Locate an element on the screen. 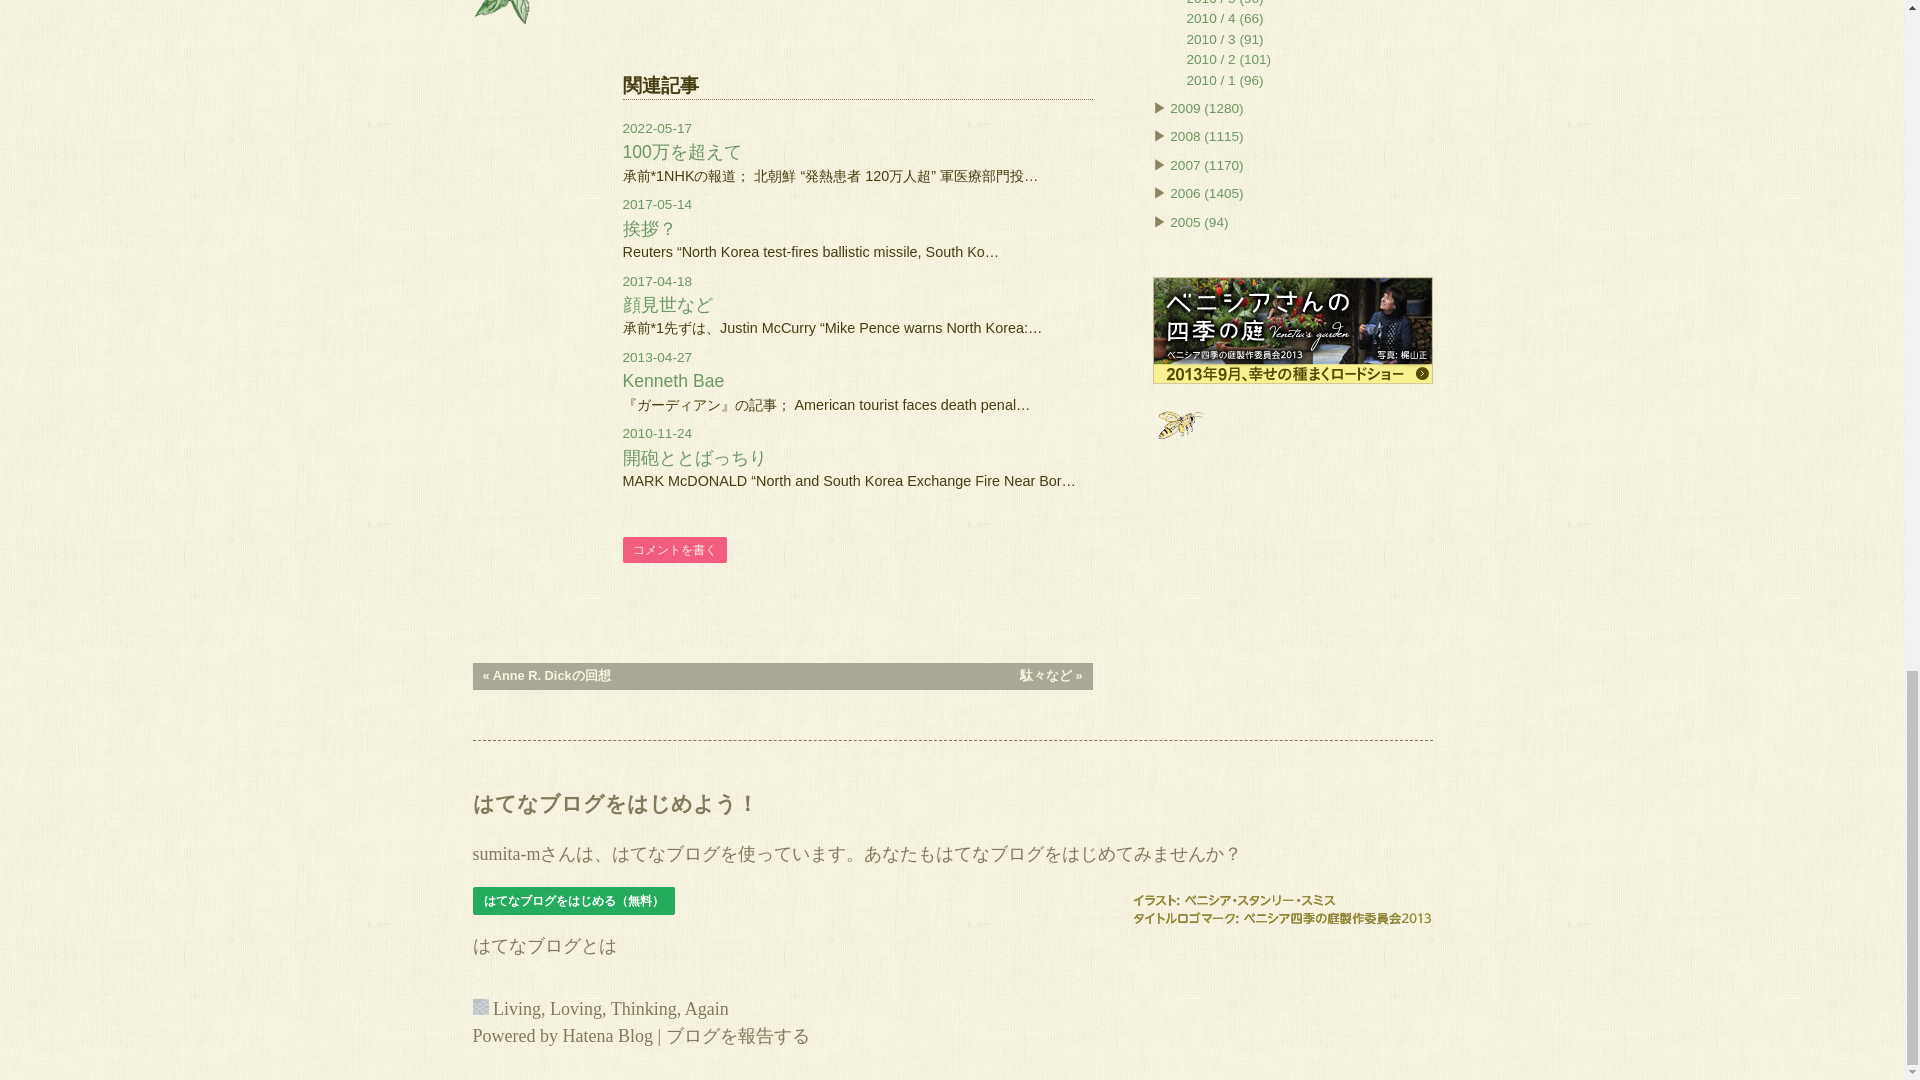 Image resolution: width=1920 pixels, height=1080 pixels. 2017-05-14T00:27:12Z is located at coordinates (656, 204).